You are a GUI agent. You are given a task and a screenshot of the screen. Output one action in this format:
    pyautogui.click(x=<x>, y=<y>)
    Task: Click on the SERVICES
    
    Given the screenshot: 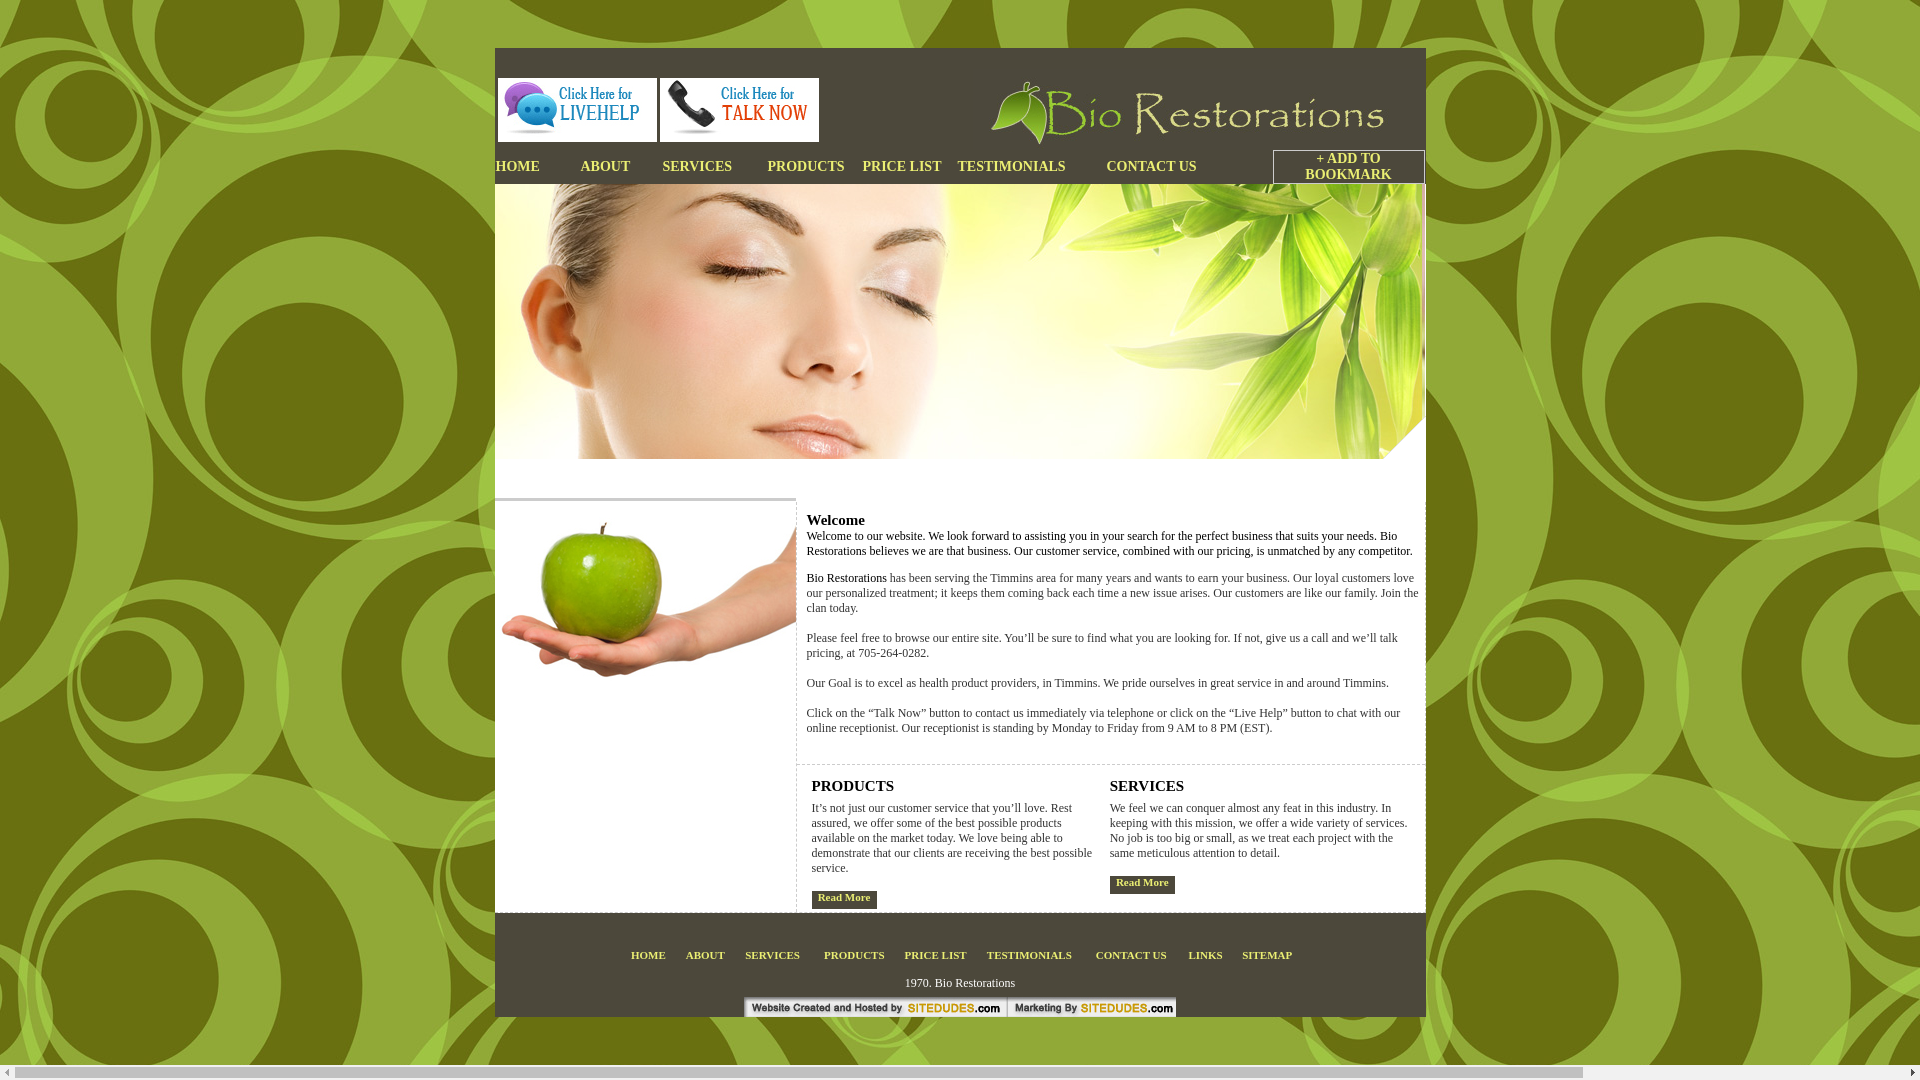 What is the action you would take?
    pyautogui.click(x=714, y=167)
    